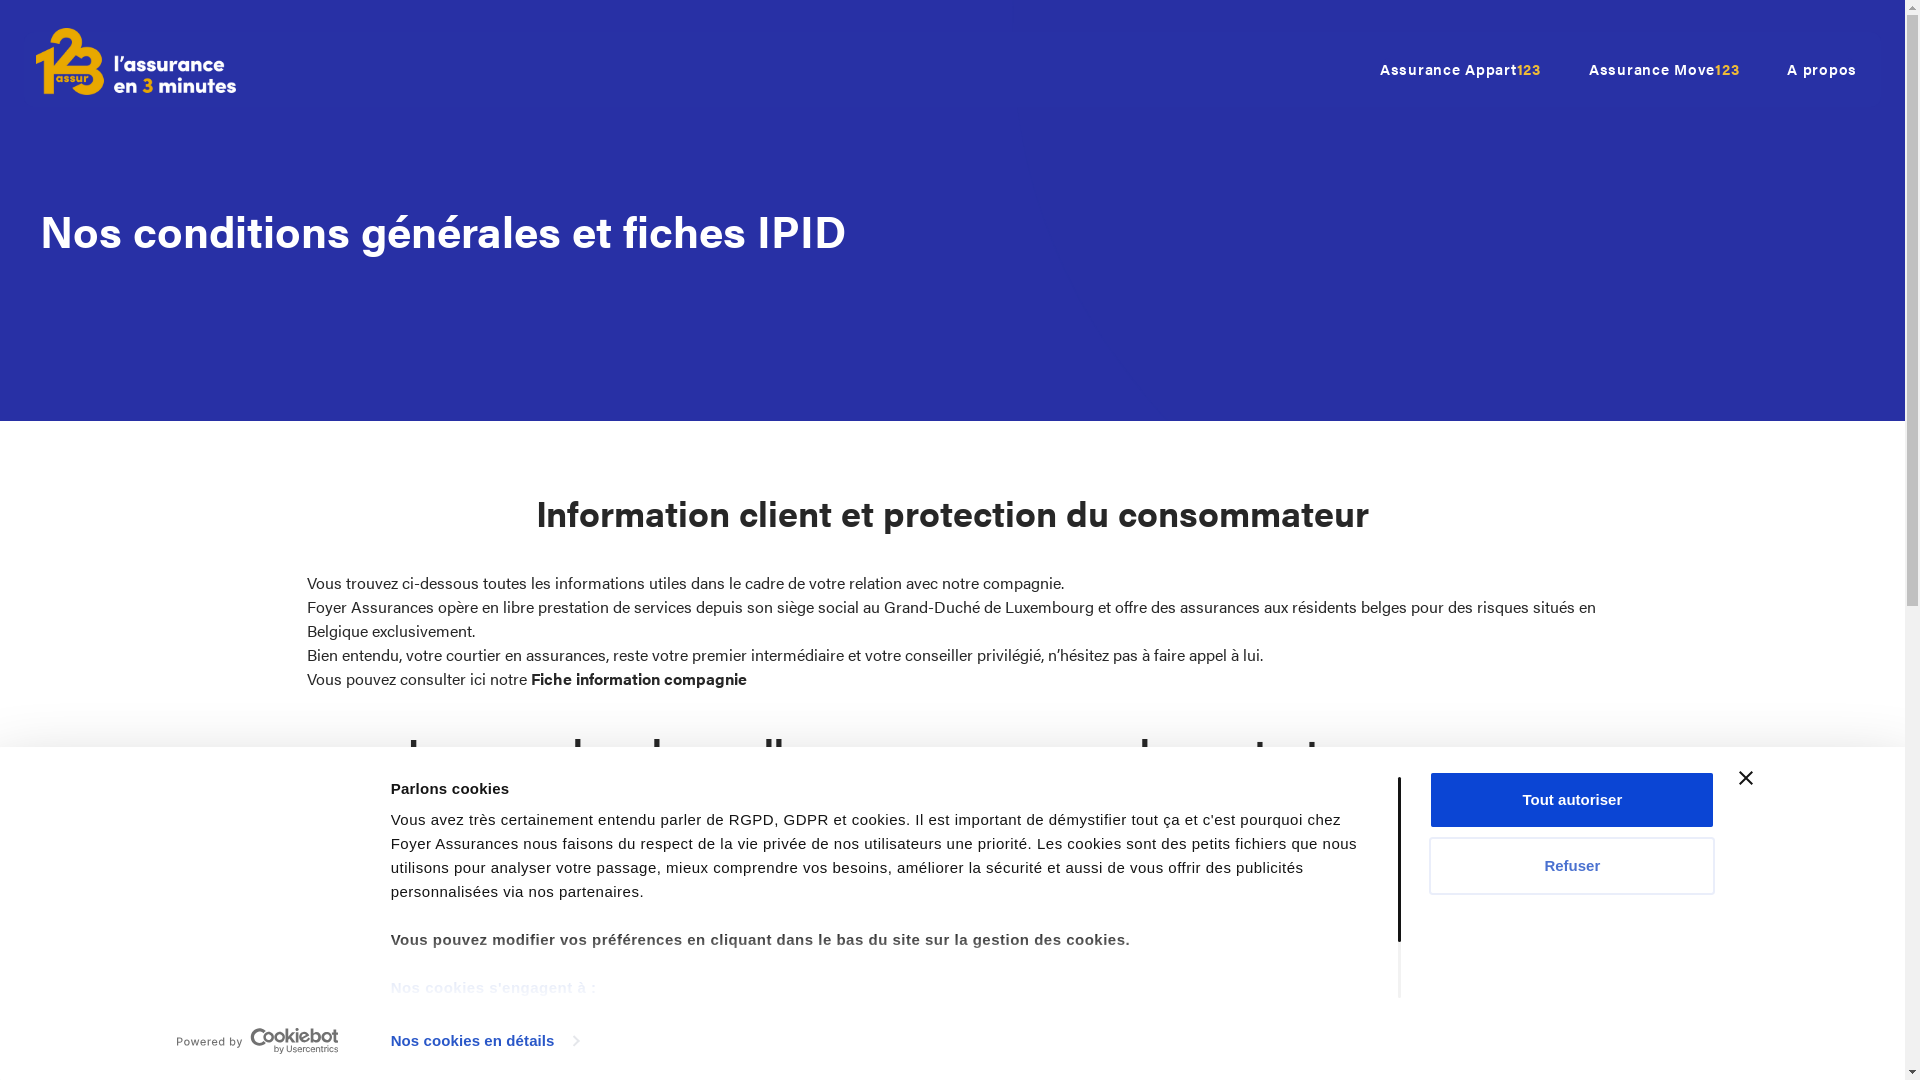 The image size is (1920, 1080). I want to click on Assurance
Move
123, so click(1664, 70).